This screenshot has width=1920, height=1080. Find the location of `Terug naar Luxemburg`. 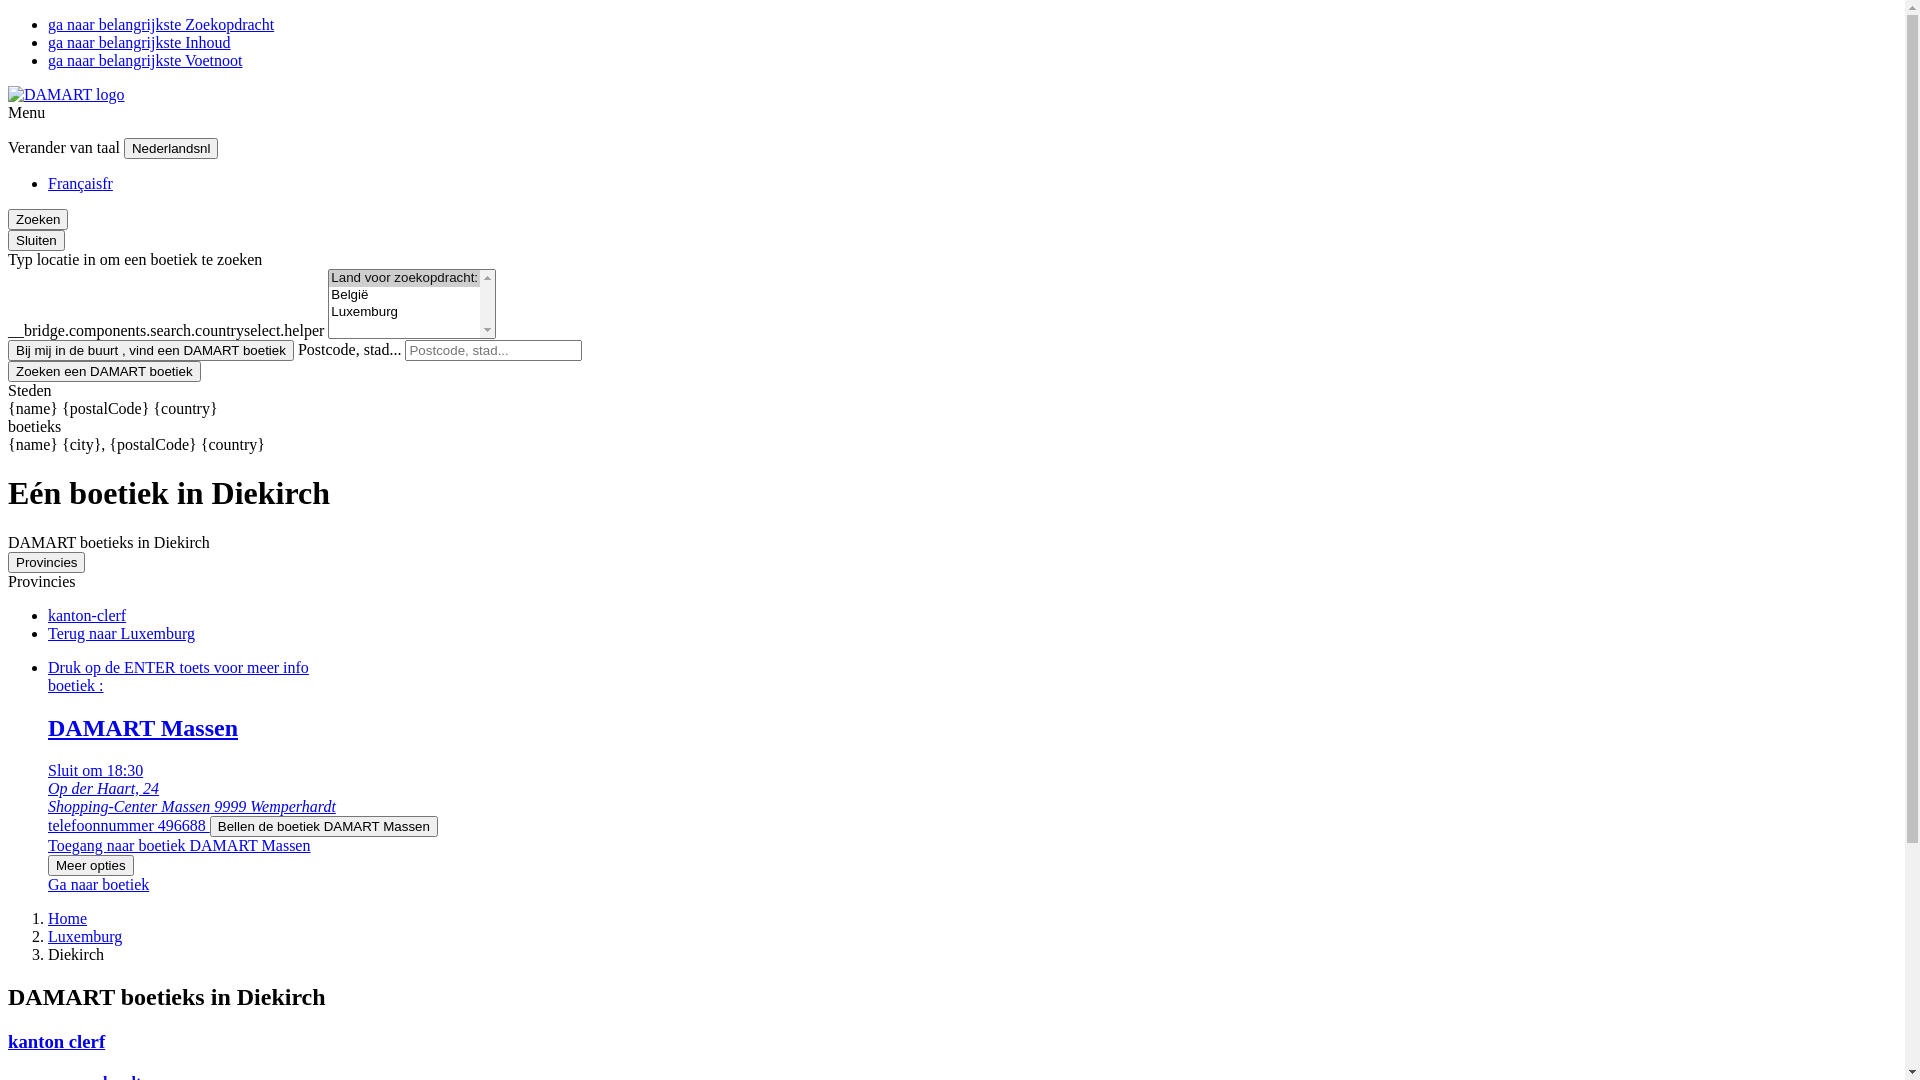

Terug naar Luxemburg is located at coordinates (122, 634).